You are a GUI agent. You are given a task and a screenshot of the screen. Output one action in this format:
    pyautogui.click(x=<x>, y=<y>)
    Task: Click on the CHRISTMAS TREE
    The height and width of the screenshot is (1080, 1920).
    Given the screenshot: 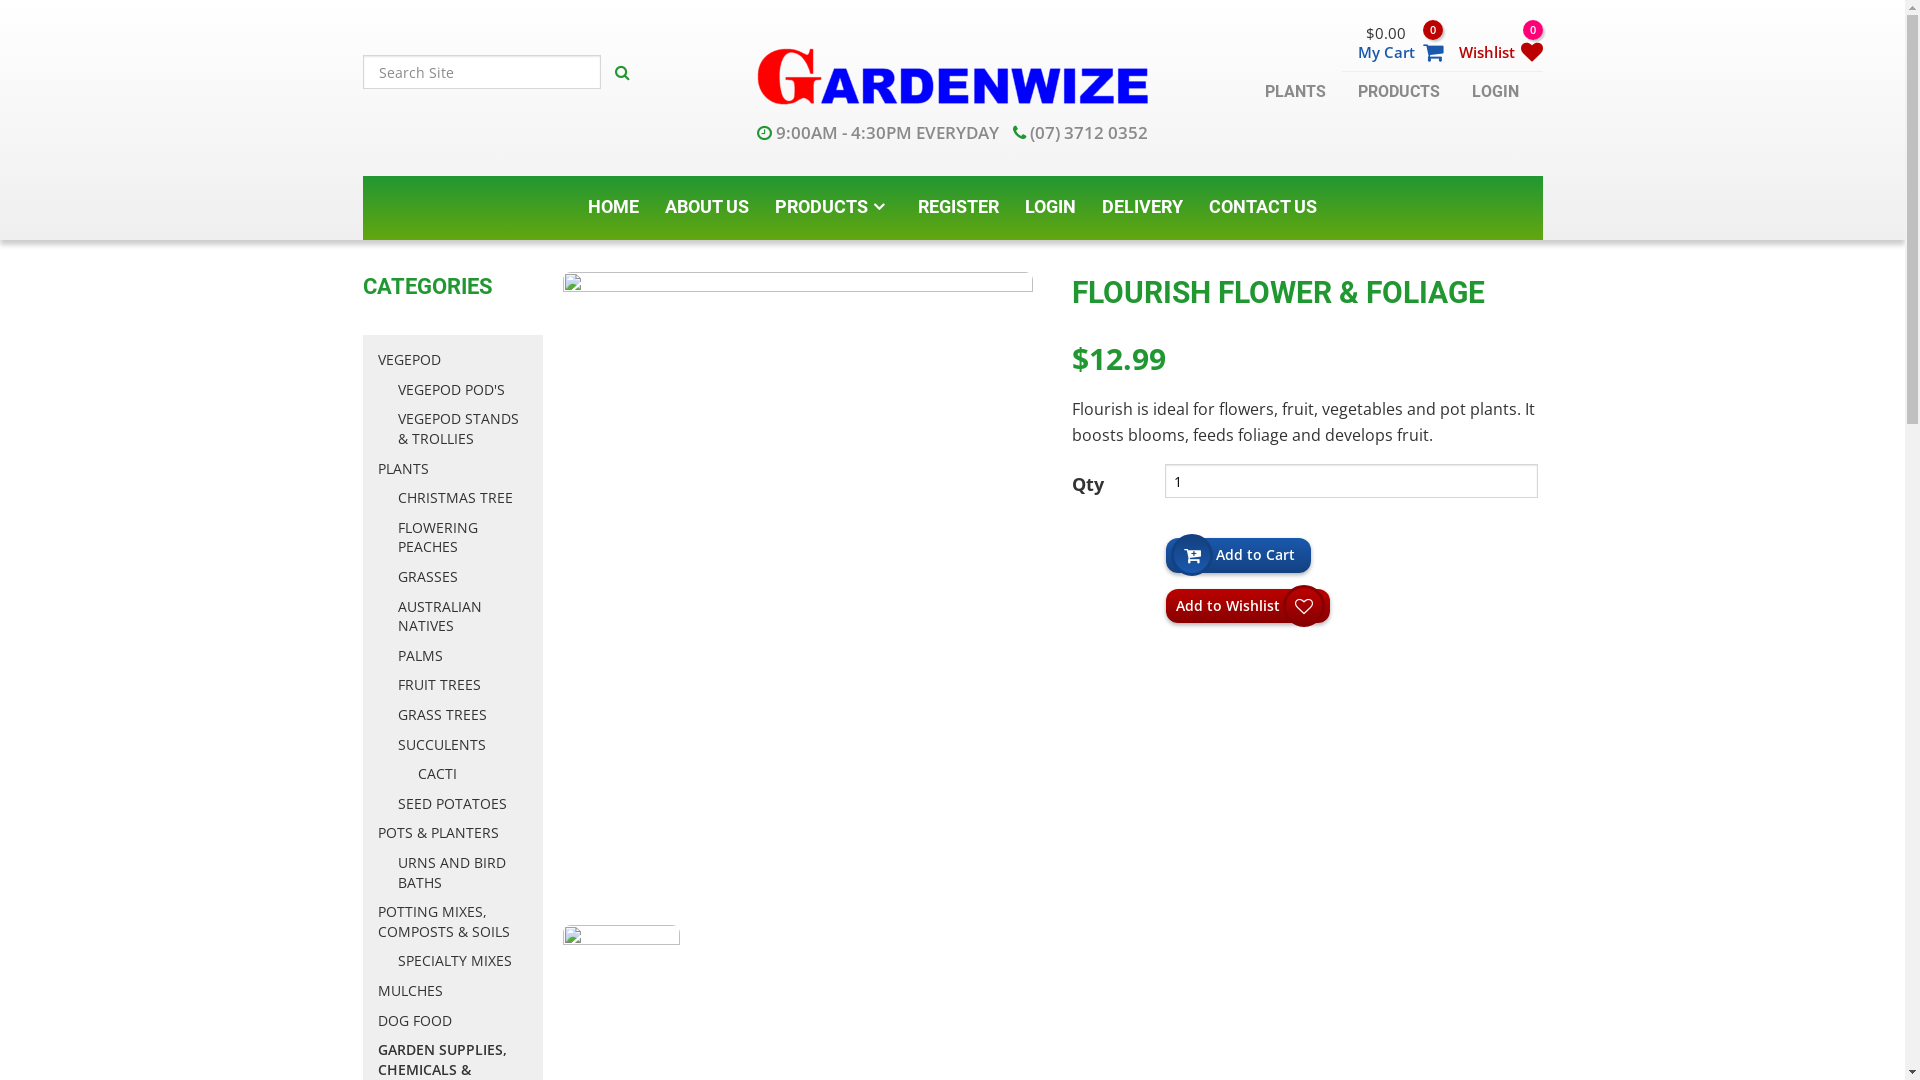 What is the action you would take?
    pyautogui.click(x=463, y=498)
    